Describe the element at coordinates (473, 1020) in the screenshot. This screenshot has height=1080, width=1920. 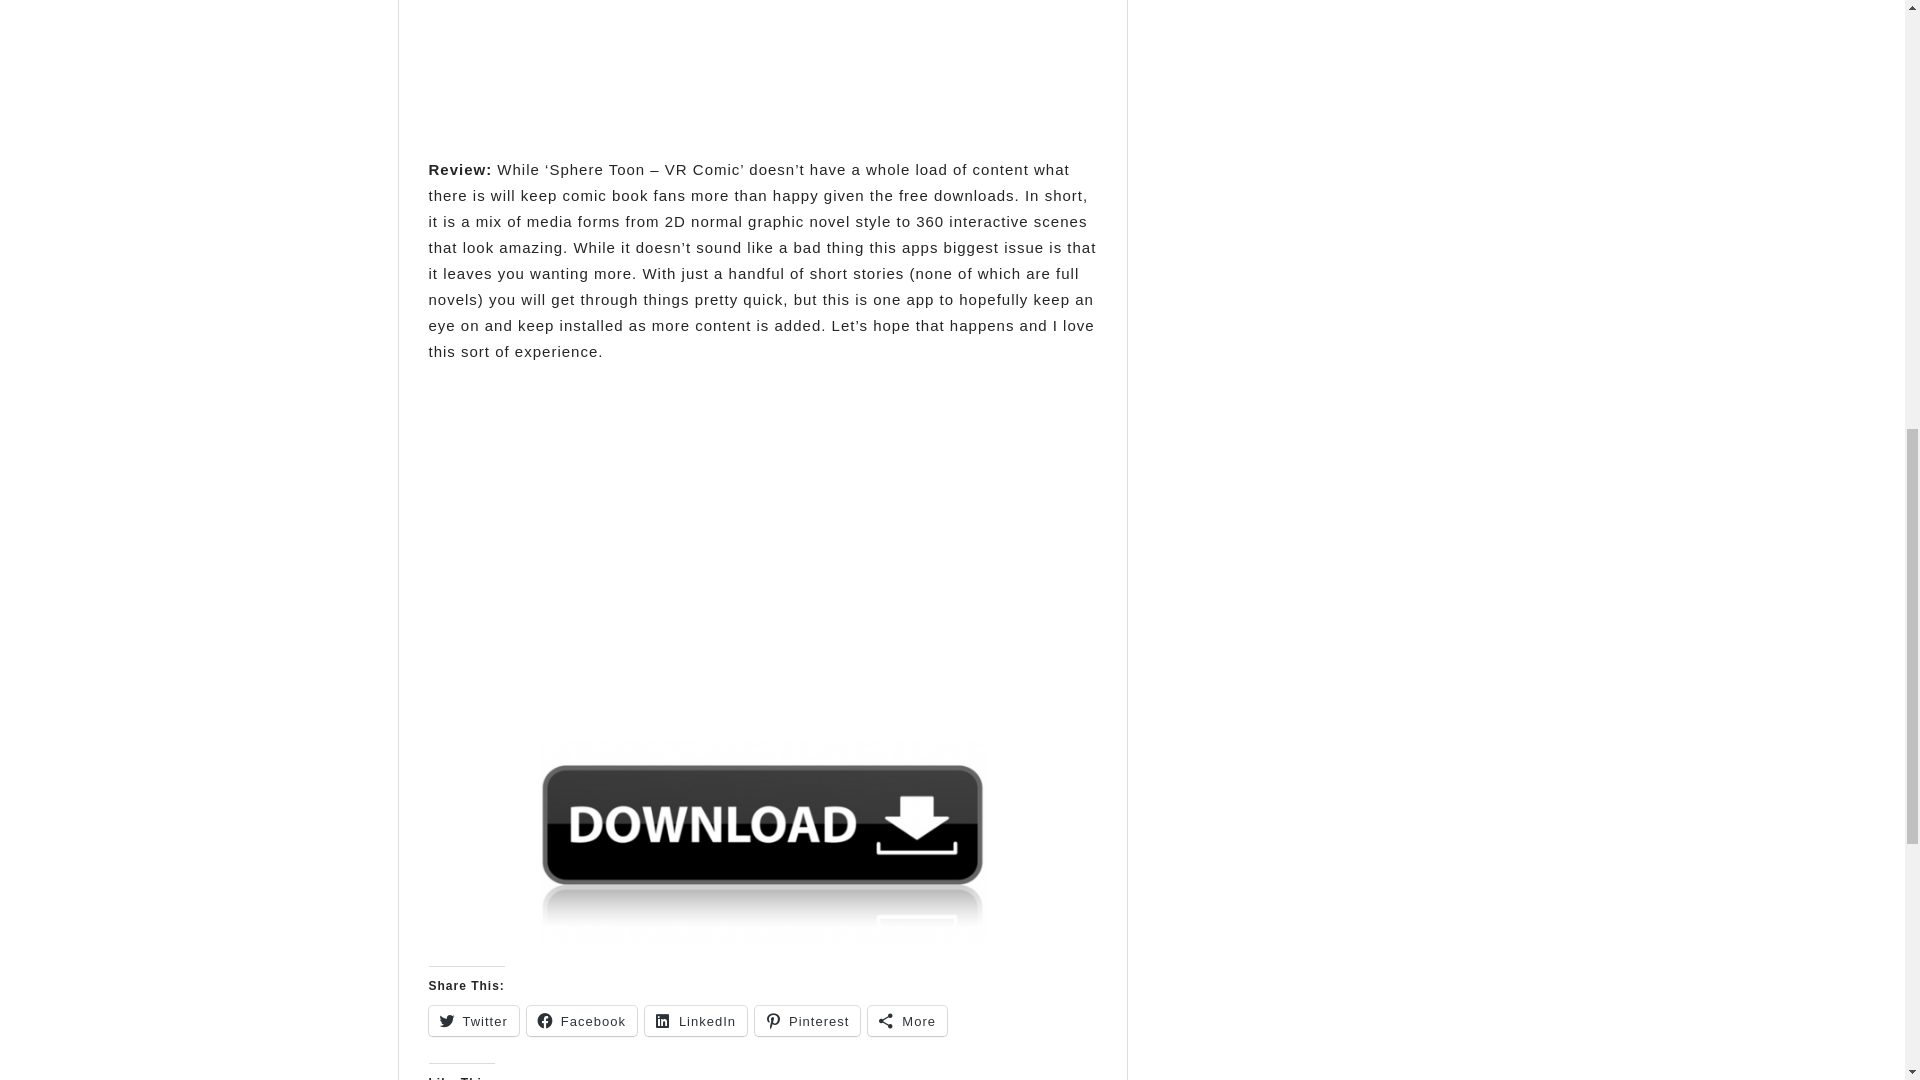
I see `Click to share on Twitter` at that location.